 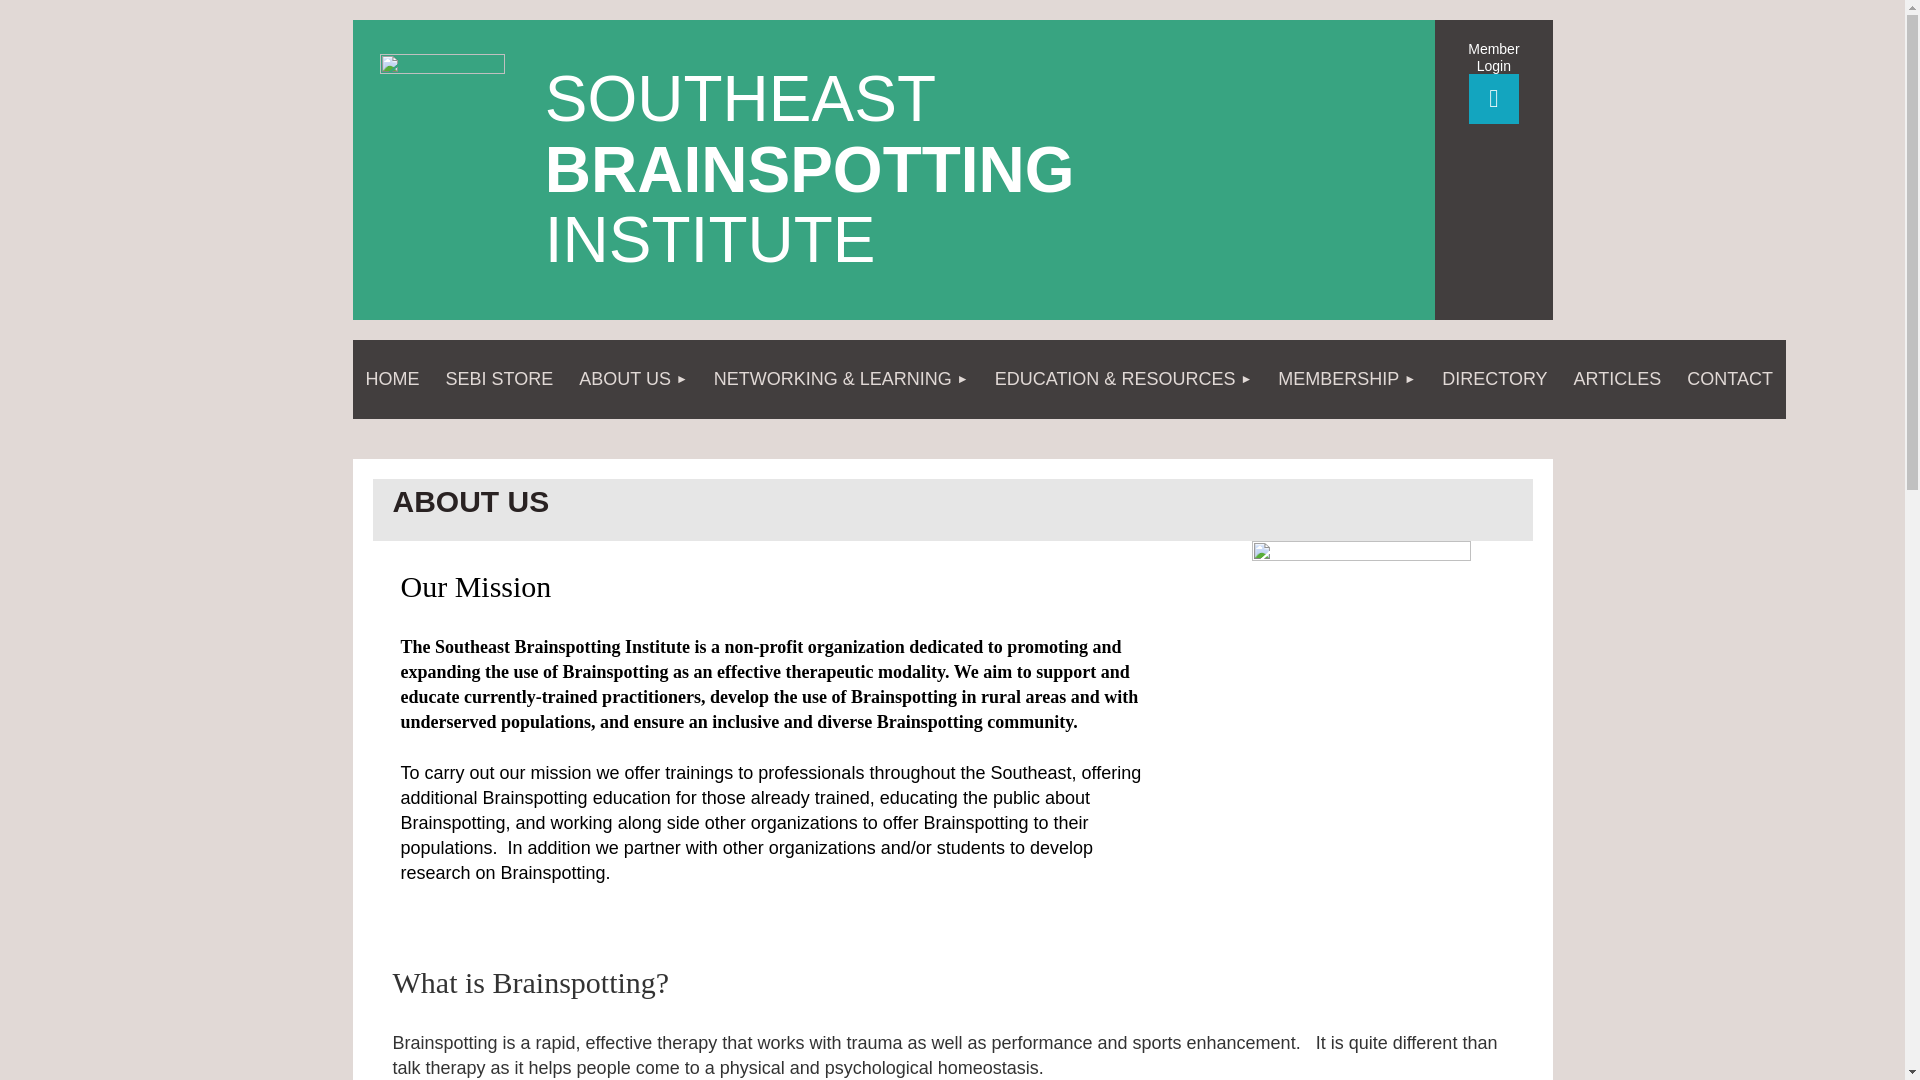 What do you see at coordinates (499, 380) in the screenshot?
I see `SEBI STORE` at bounding box center [499, 380].